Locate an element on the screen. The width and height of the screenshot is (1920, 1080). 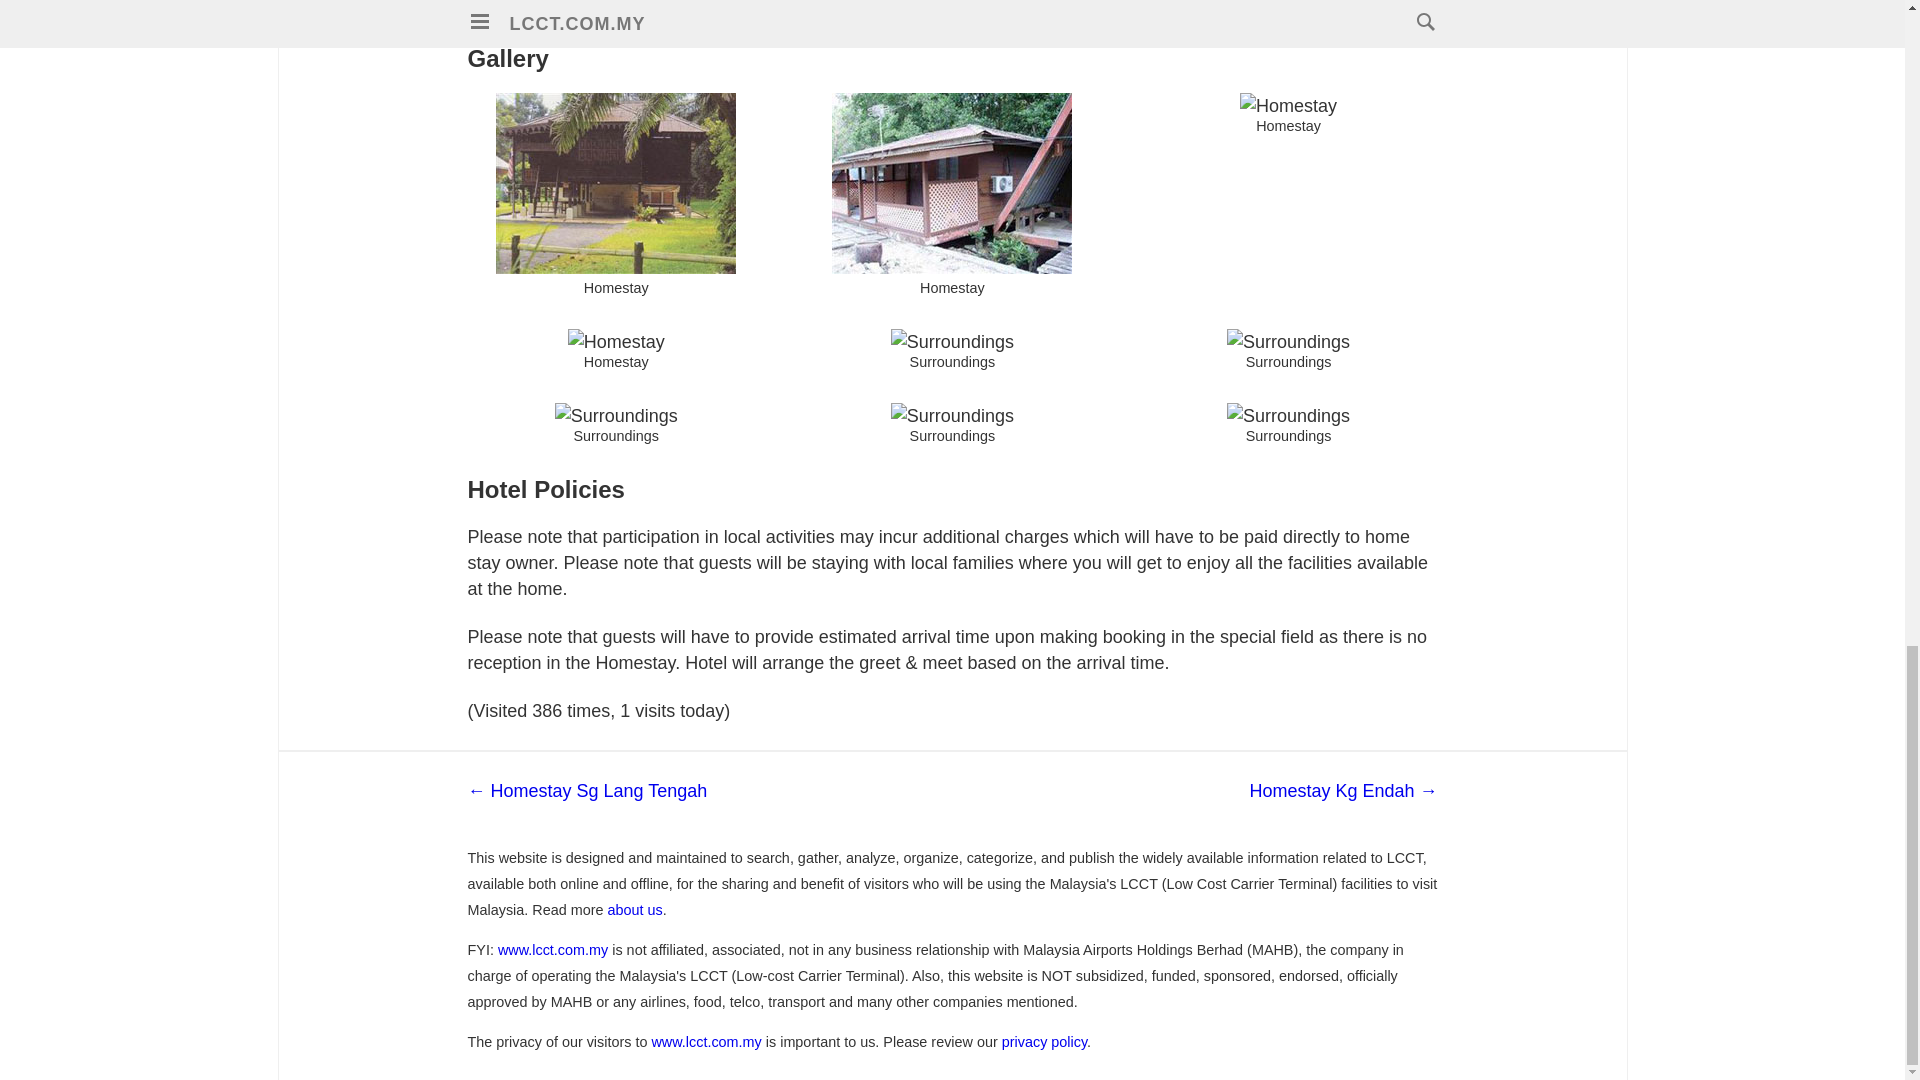
www.lcct.com.my is located at coordinates (552, 949).